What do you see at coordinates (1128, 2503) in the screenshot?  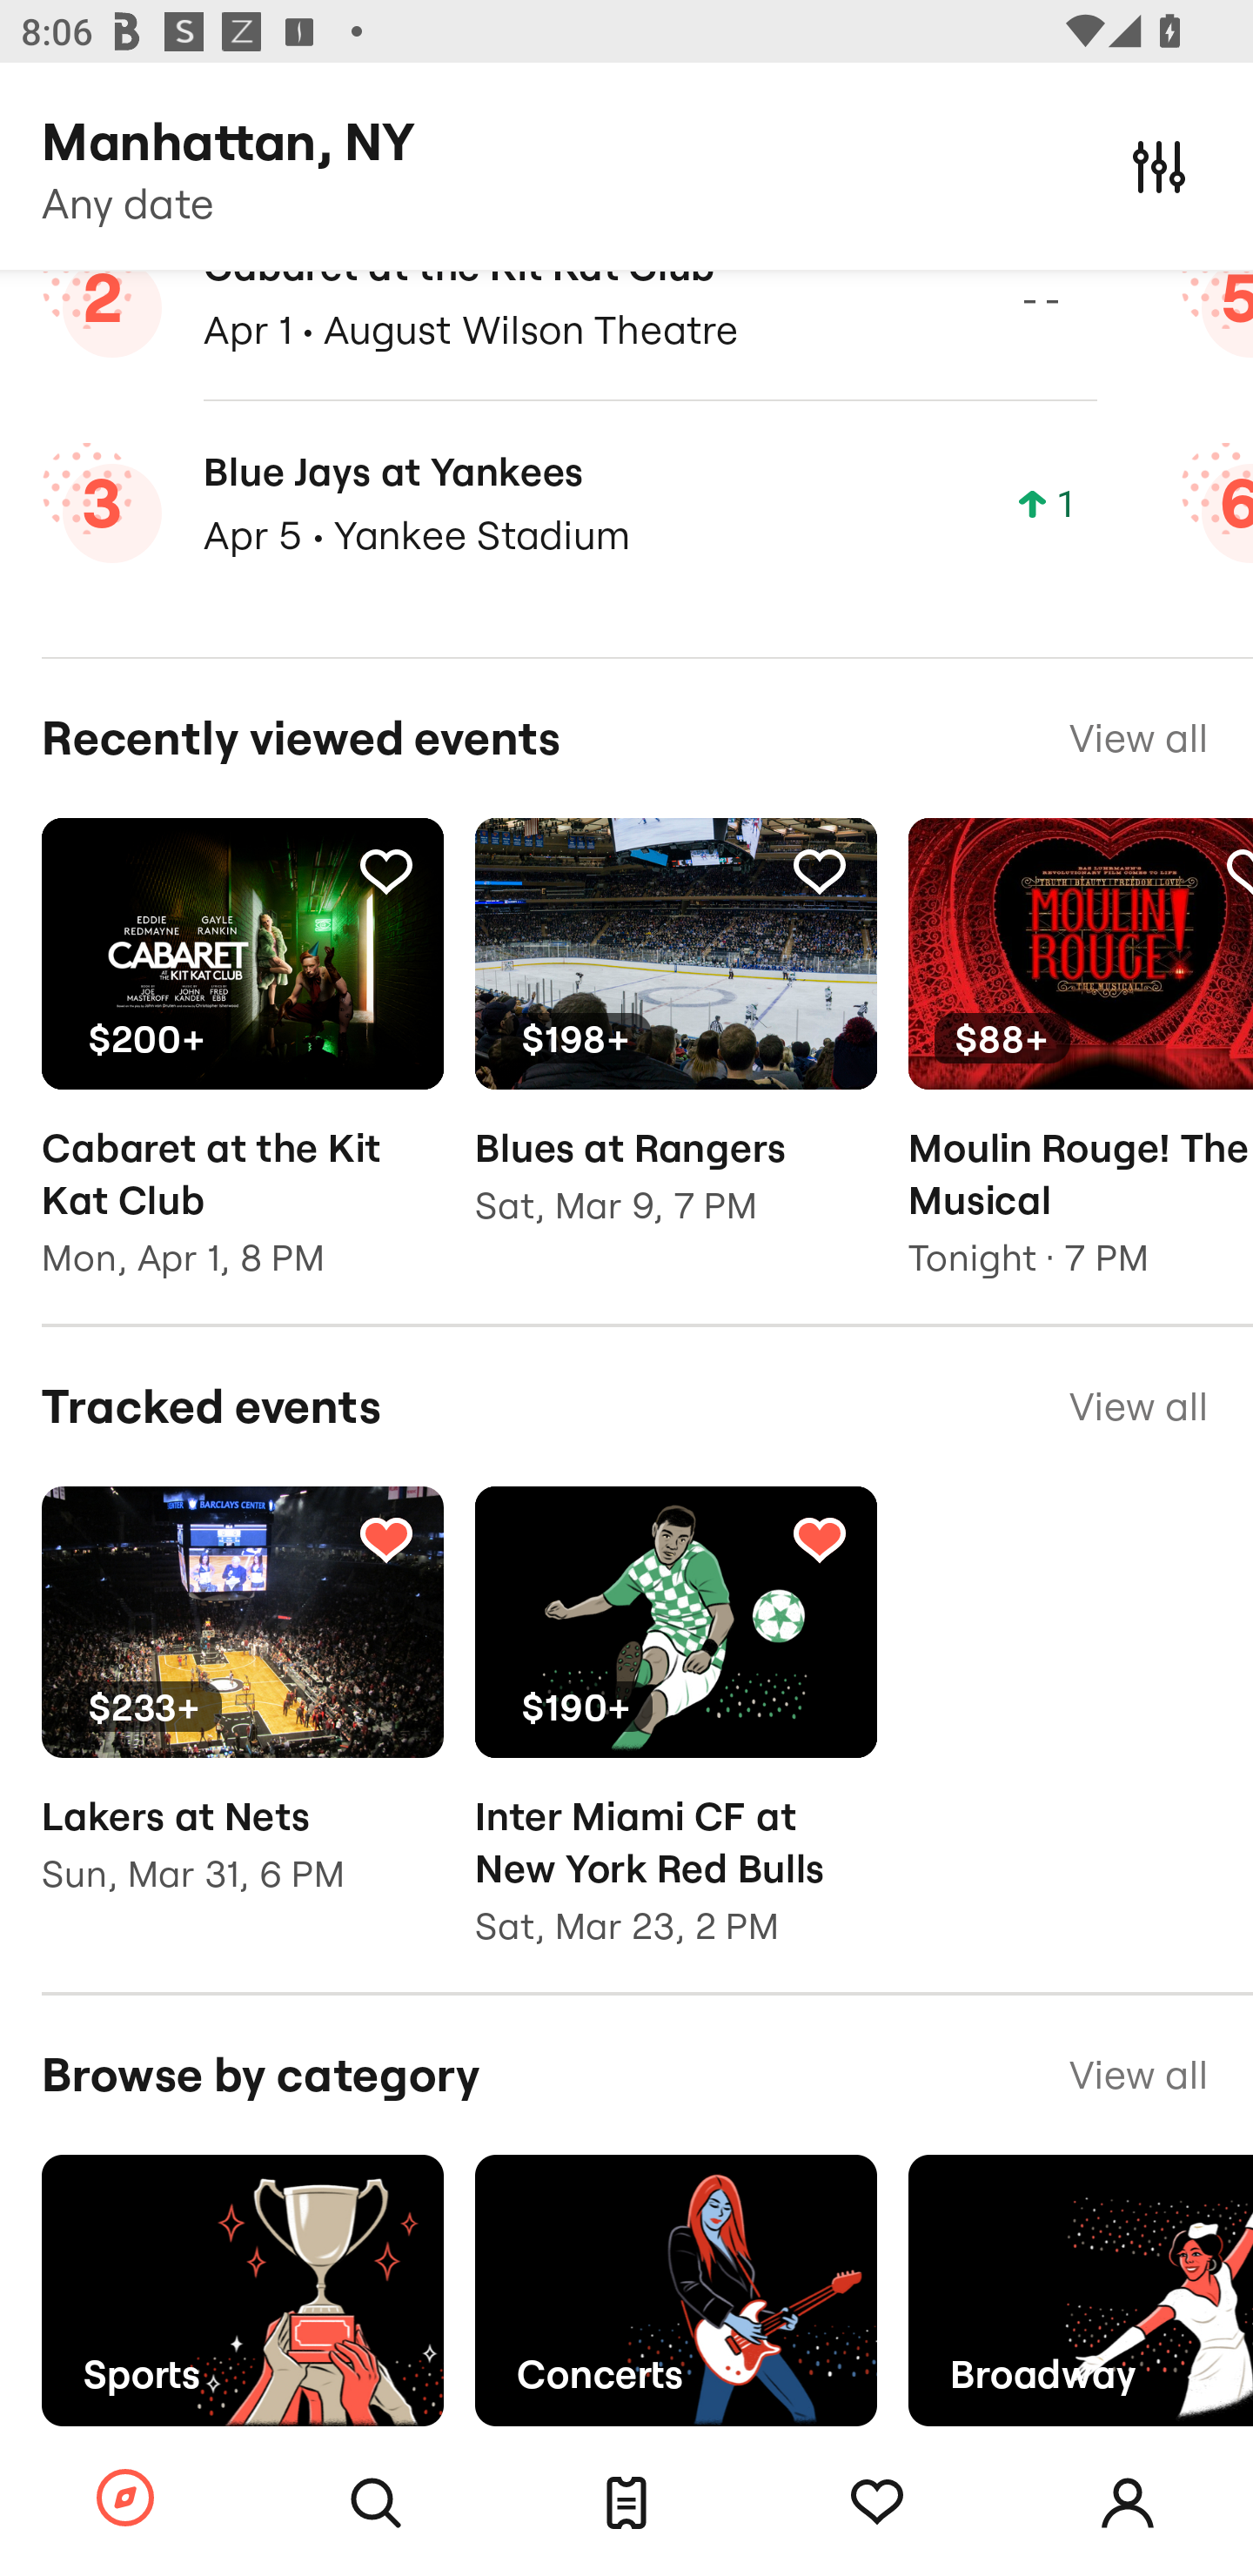 I see `Account` at bounding box center [1128, 2503].